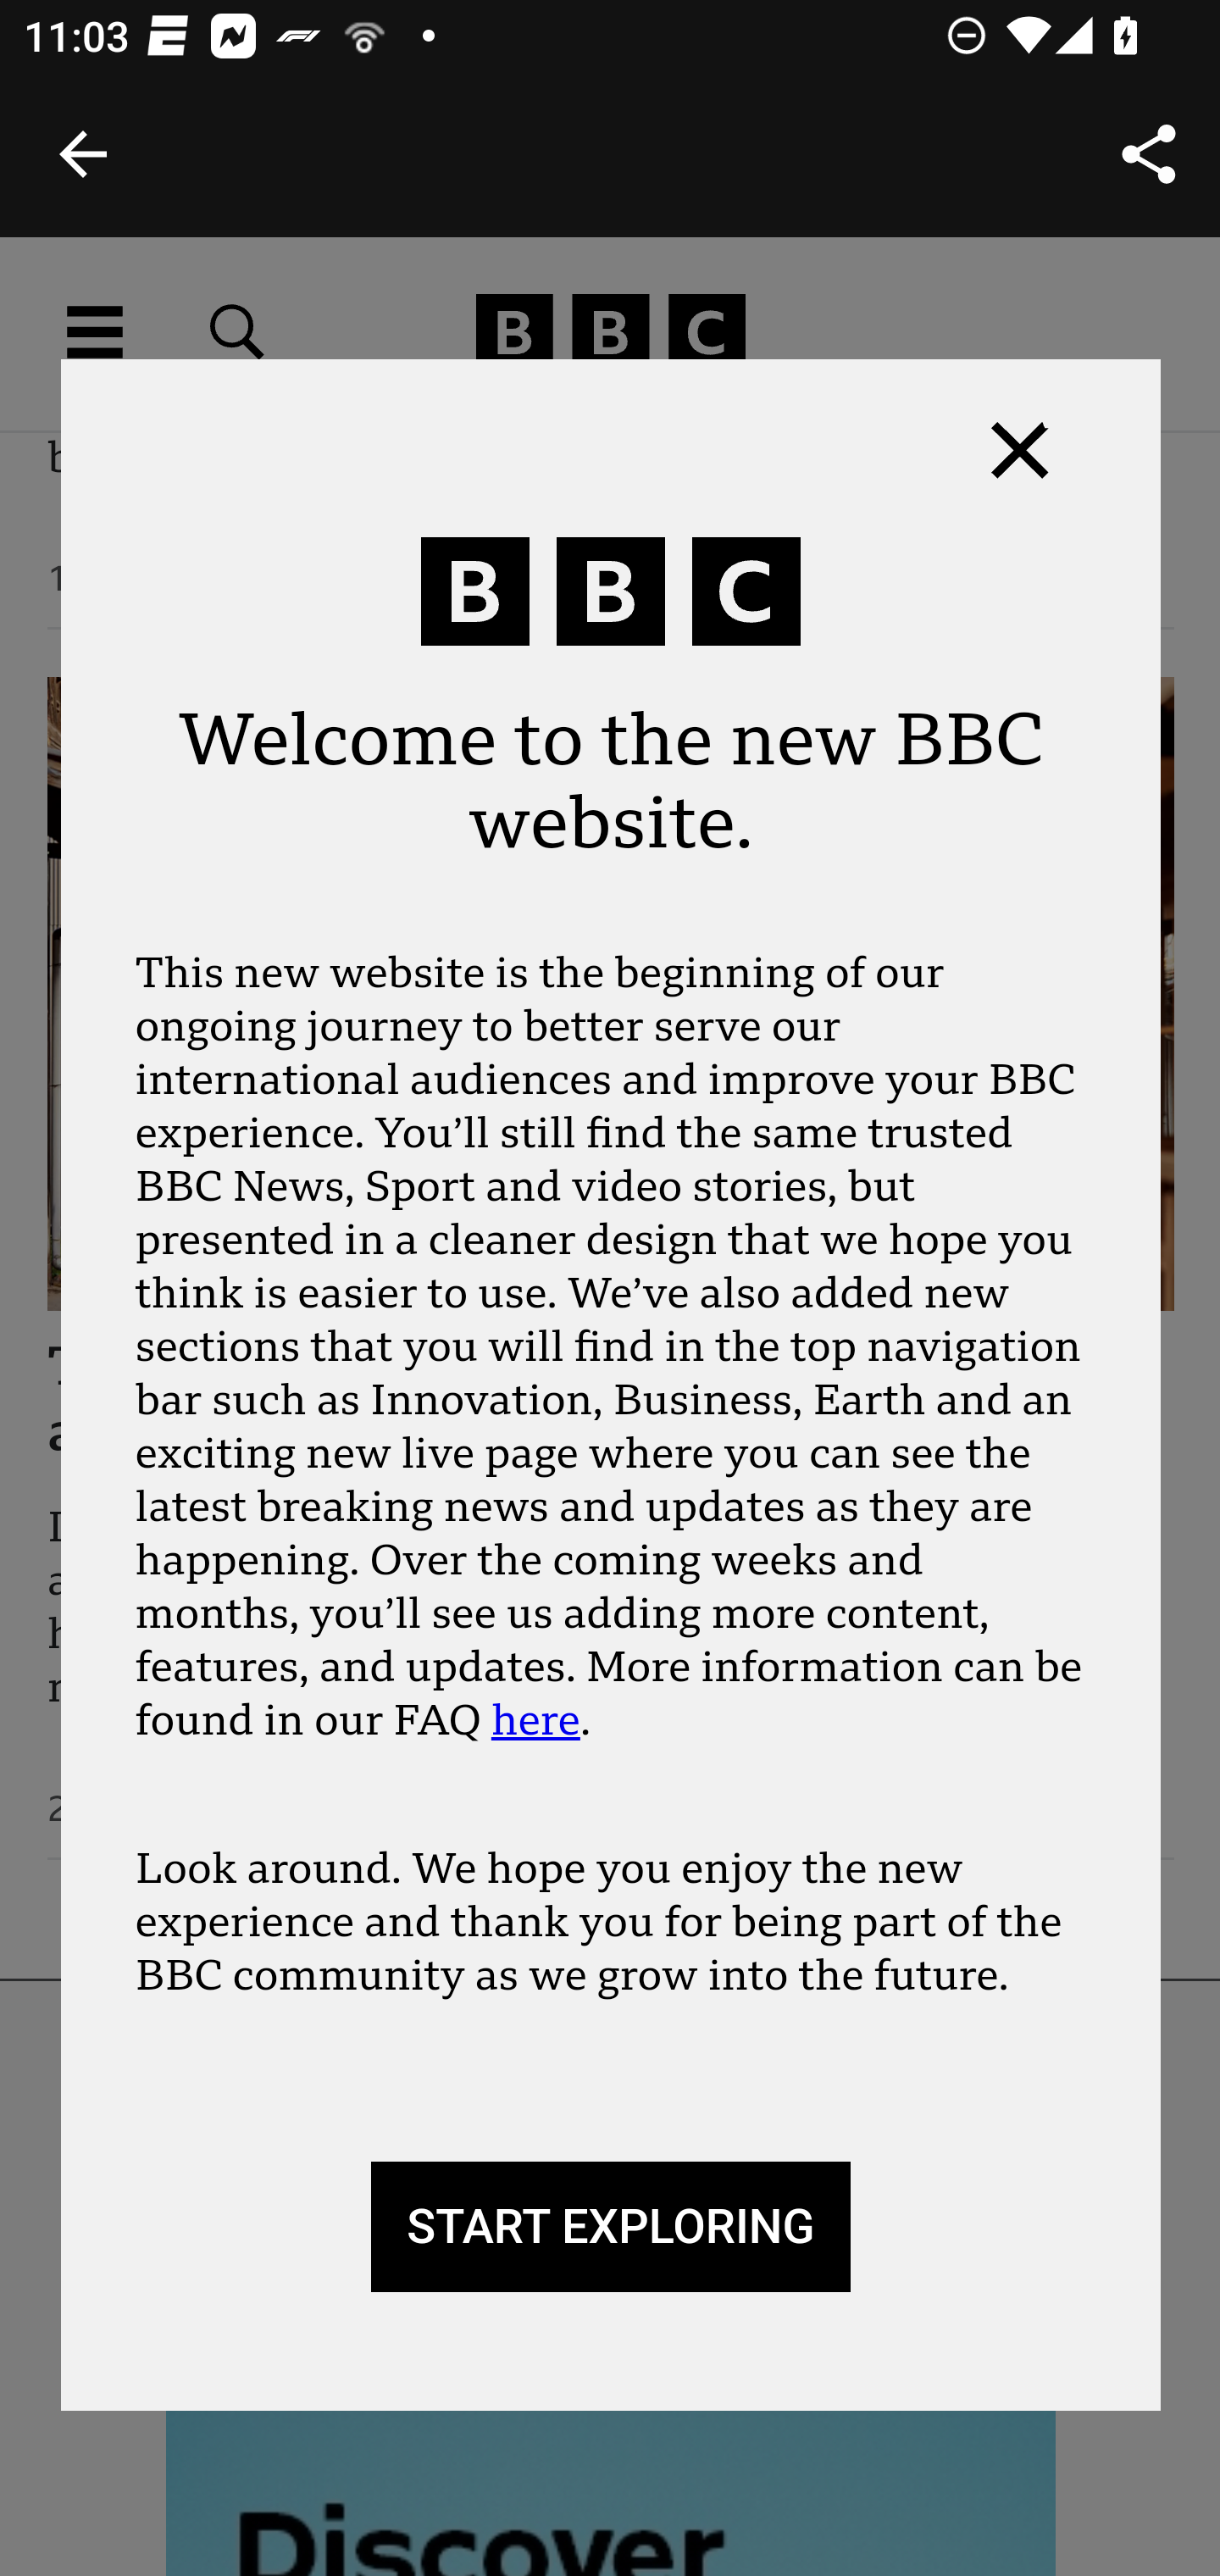 The height and width of the screenshot is (2576, 1220). I want to click on Back, so click(83, 154).